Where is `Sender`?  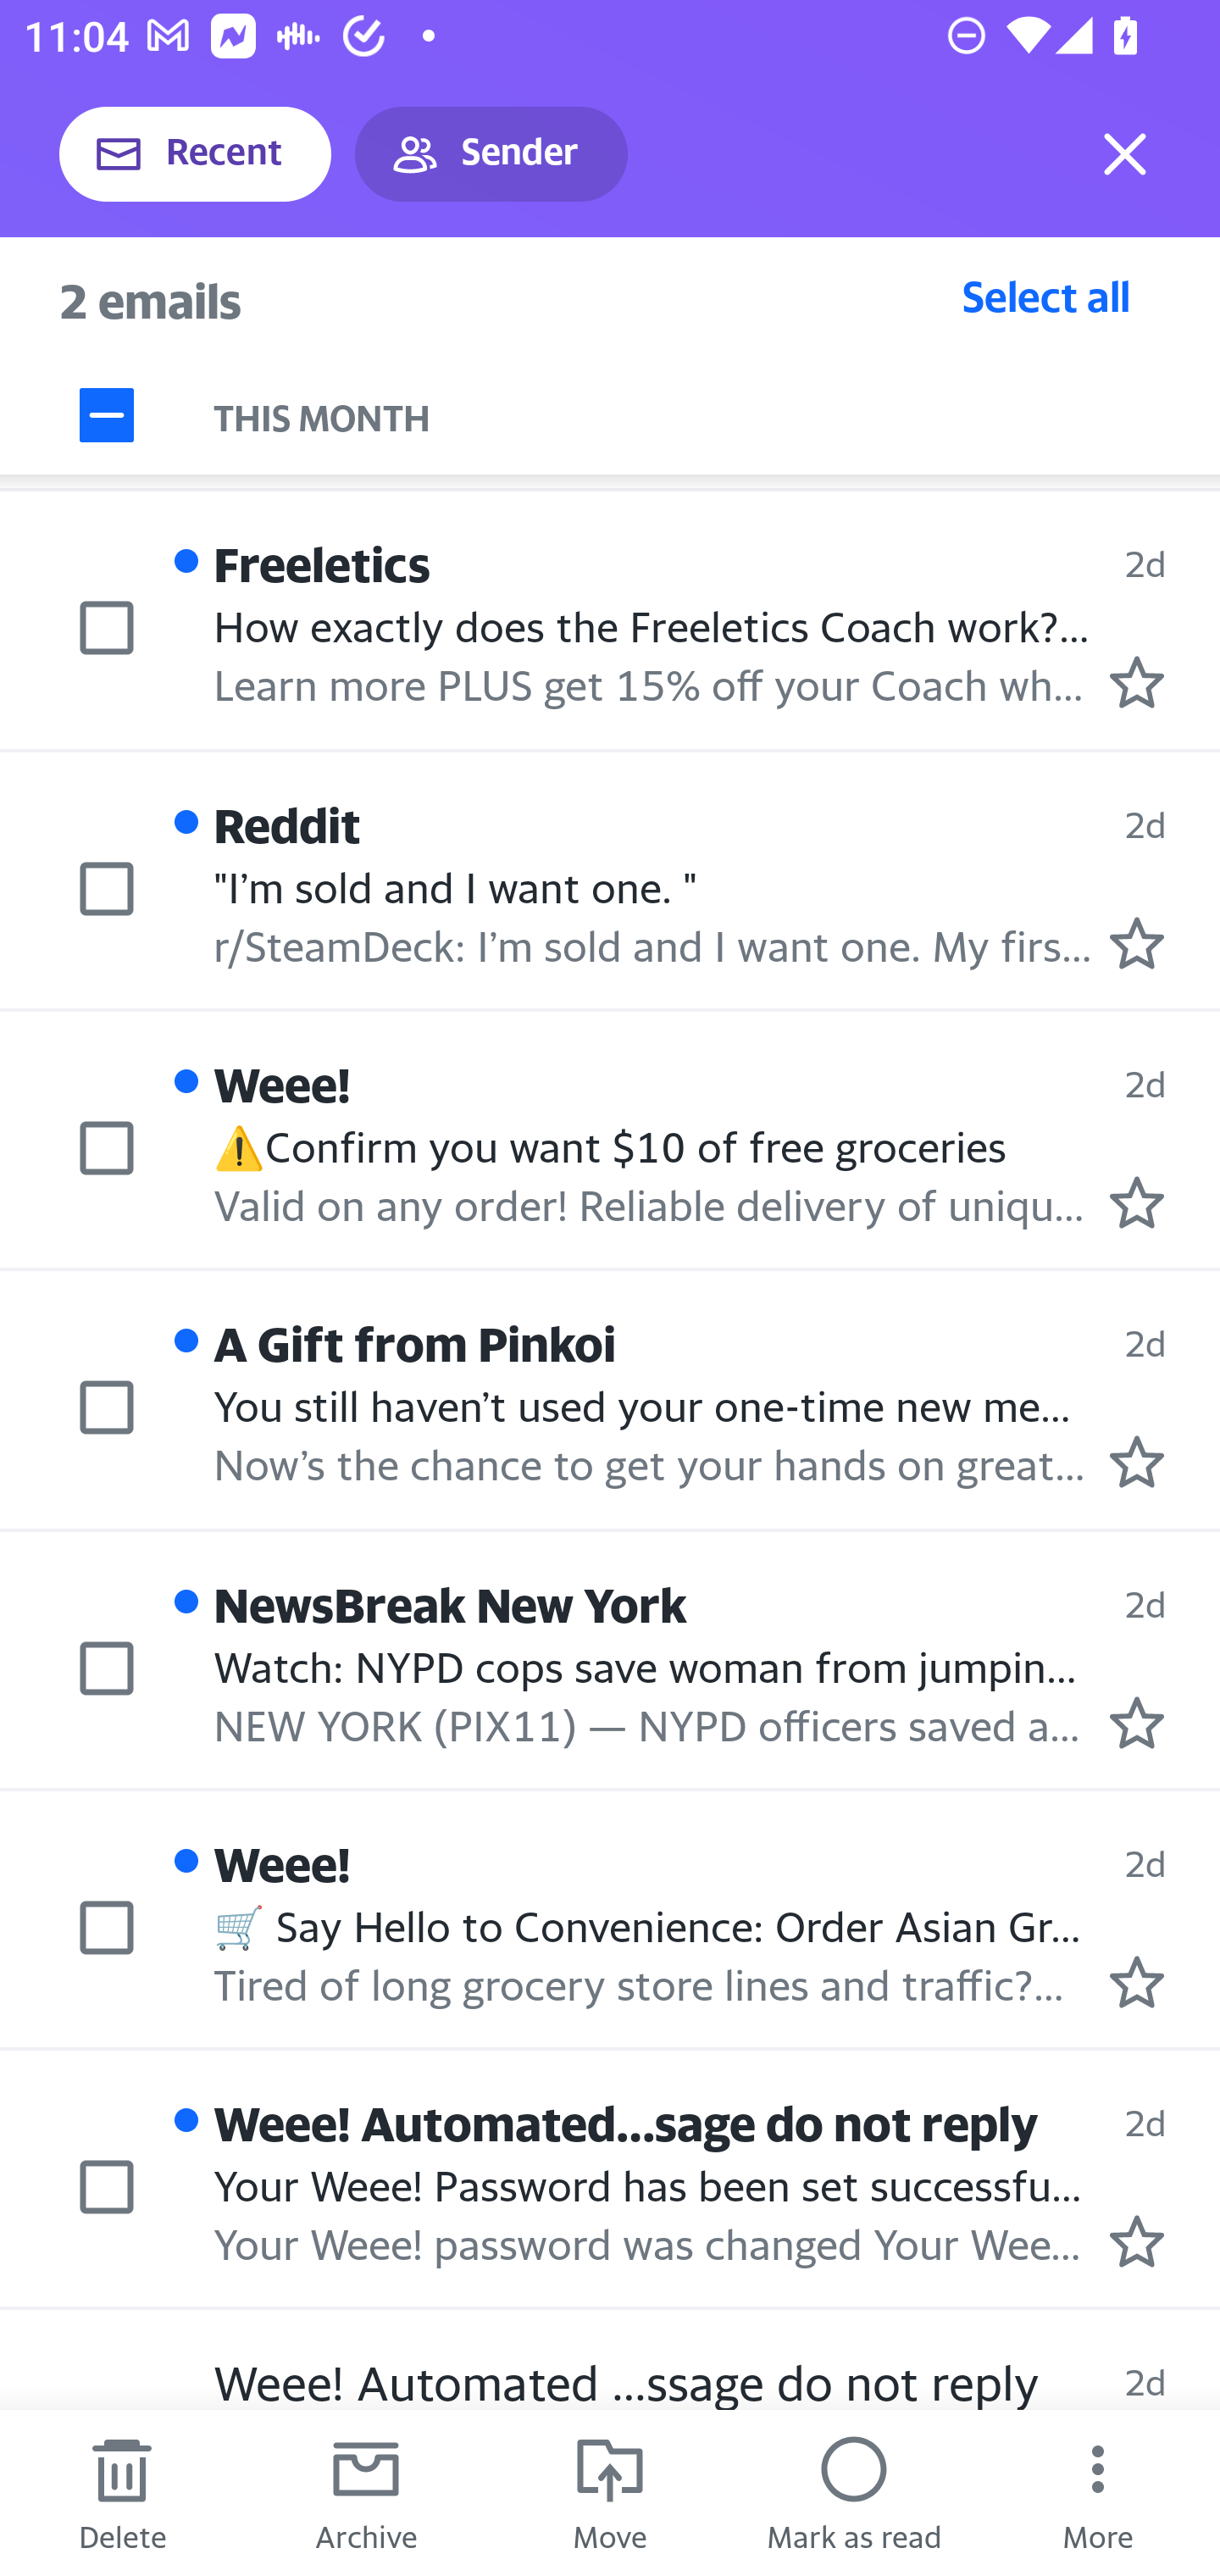
Sender is located at coordinates (491, 154).